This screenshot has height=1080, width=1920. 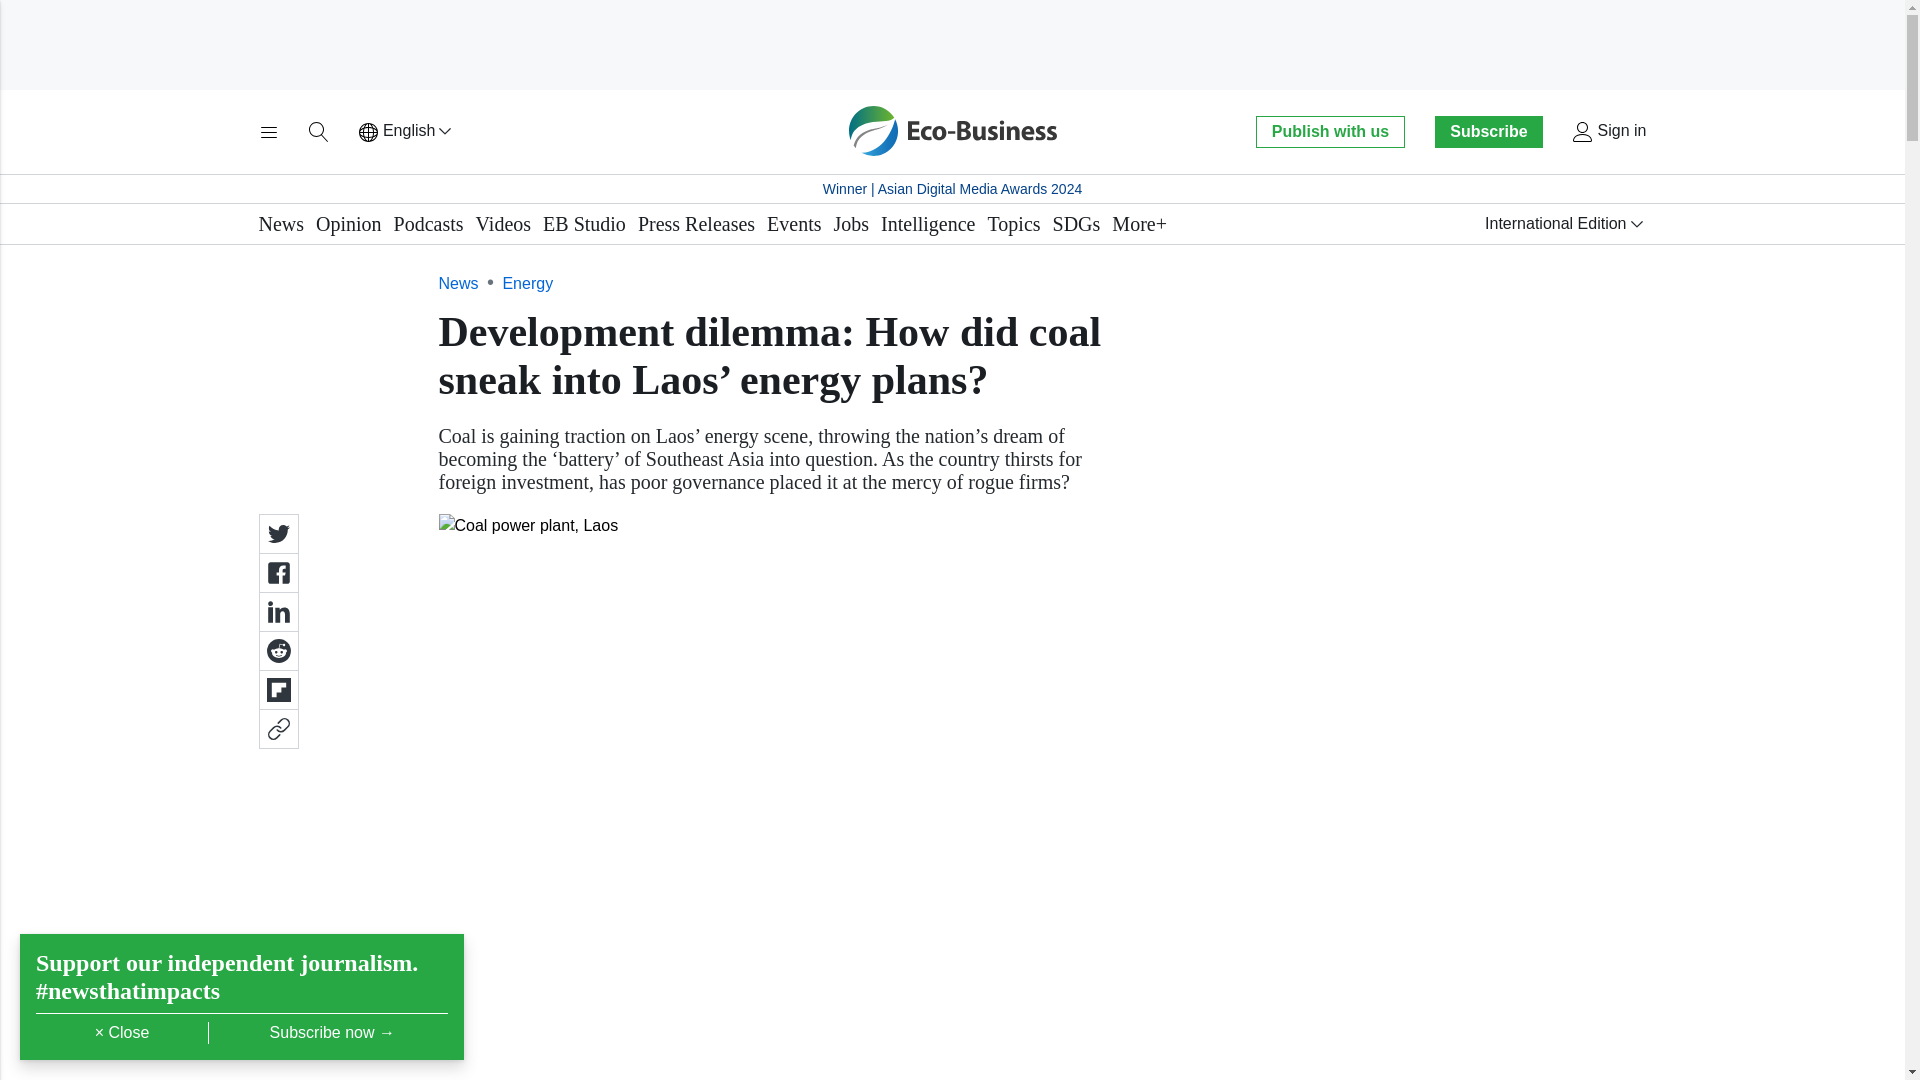 I want to click on Share on Facebook, so click(x=277, y=572).